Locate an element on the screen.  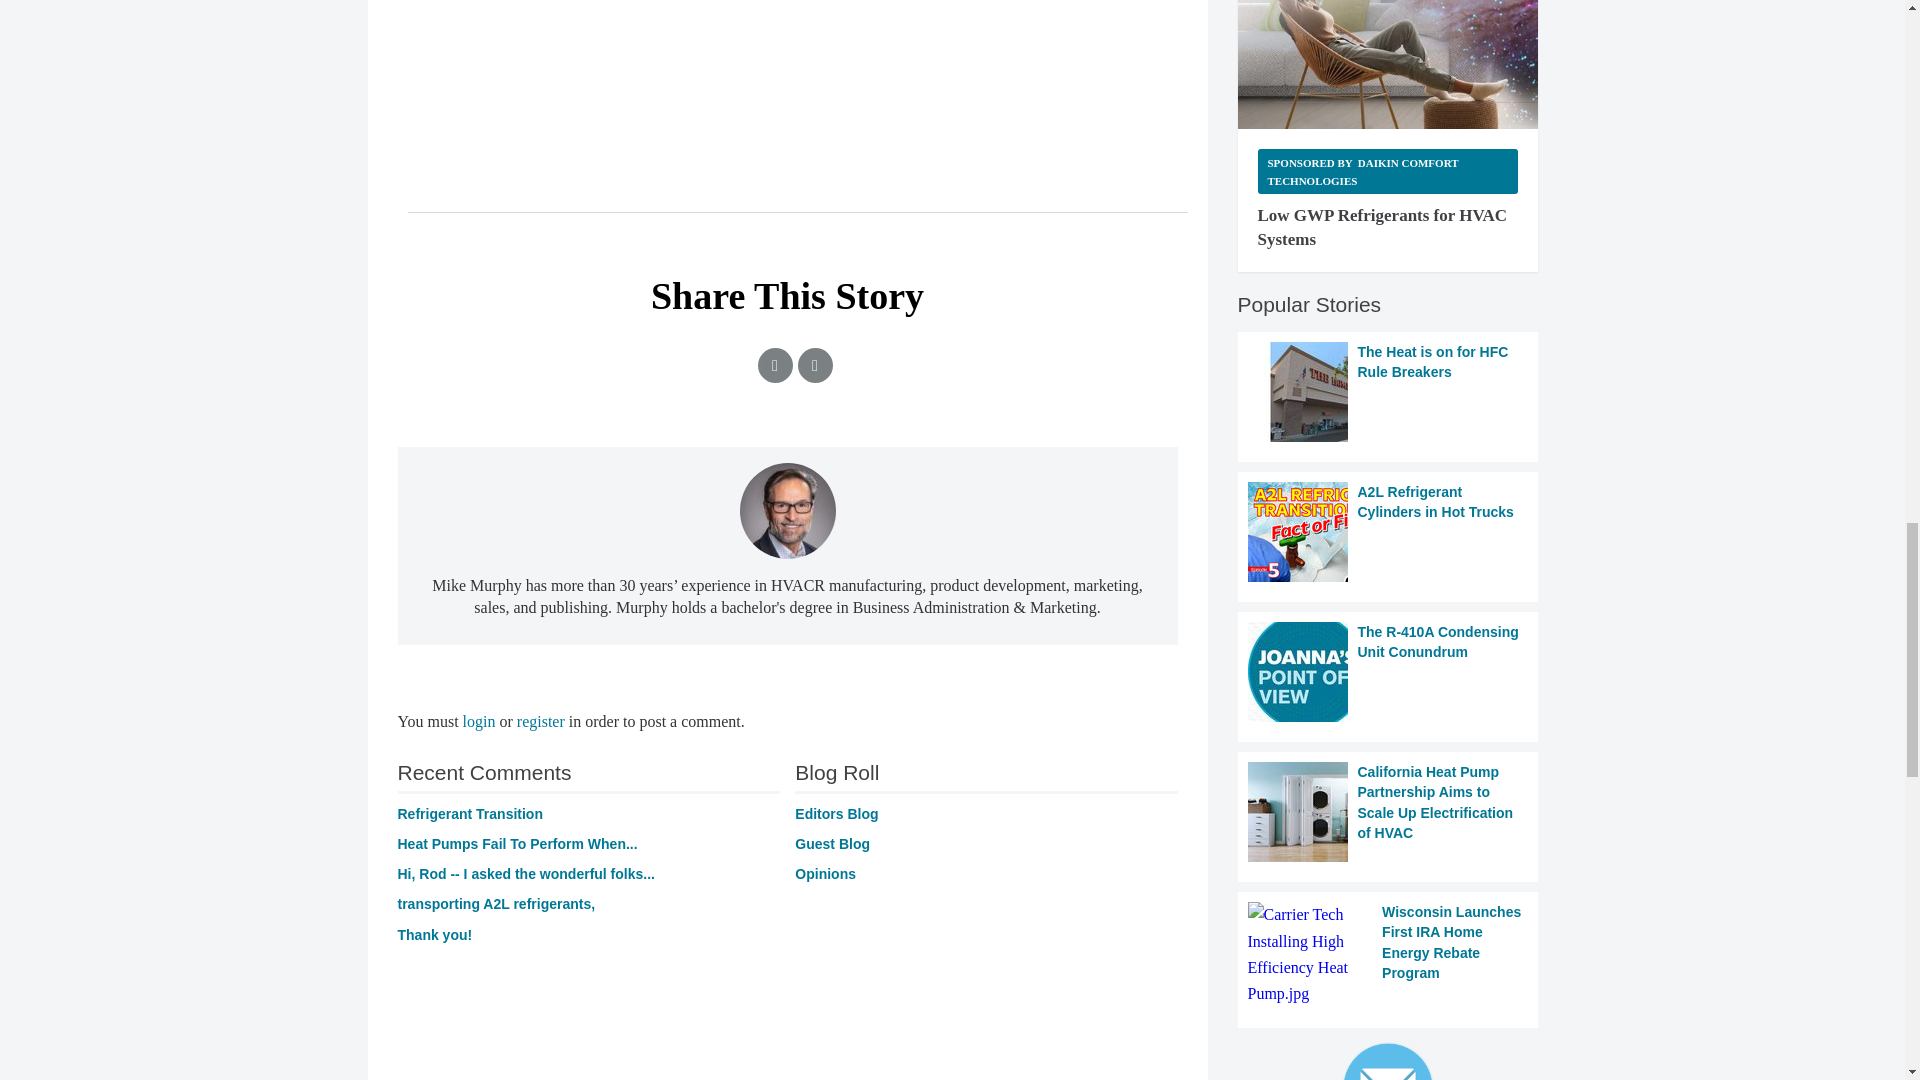
A2L Refrigerant Cylinders in Hot Trucks is located at coordinates (1388, 532).